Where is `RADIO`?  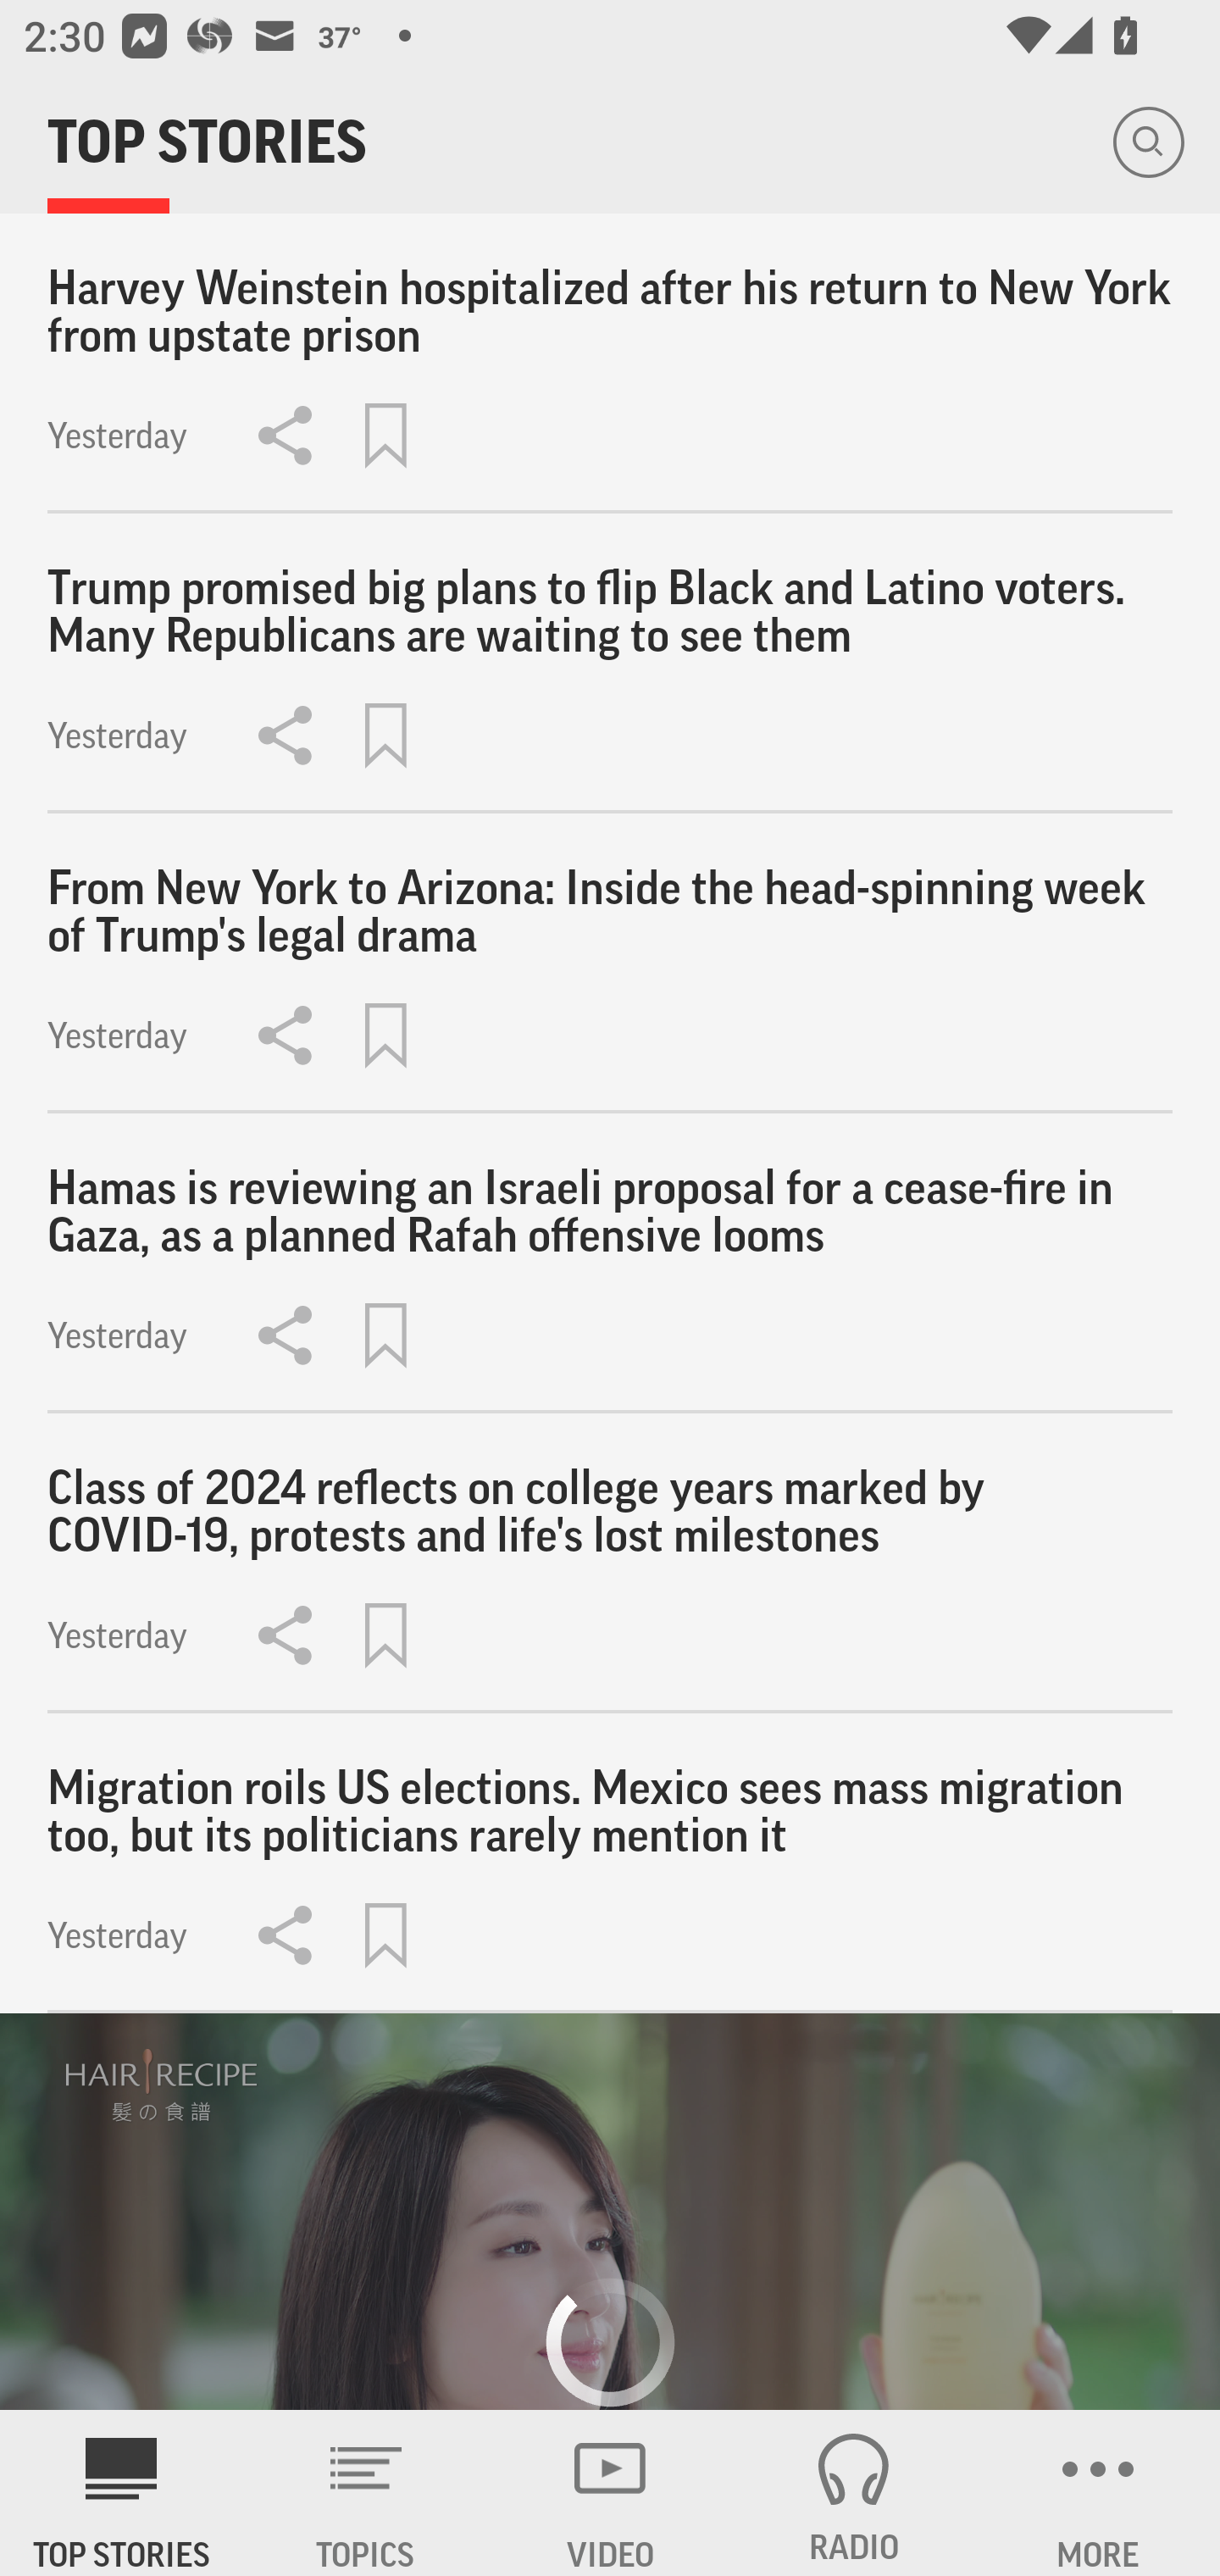
RADIO is located at coordinates (854, 2493).